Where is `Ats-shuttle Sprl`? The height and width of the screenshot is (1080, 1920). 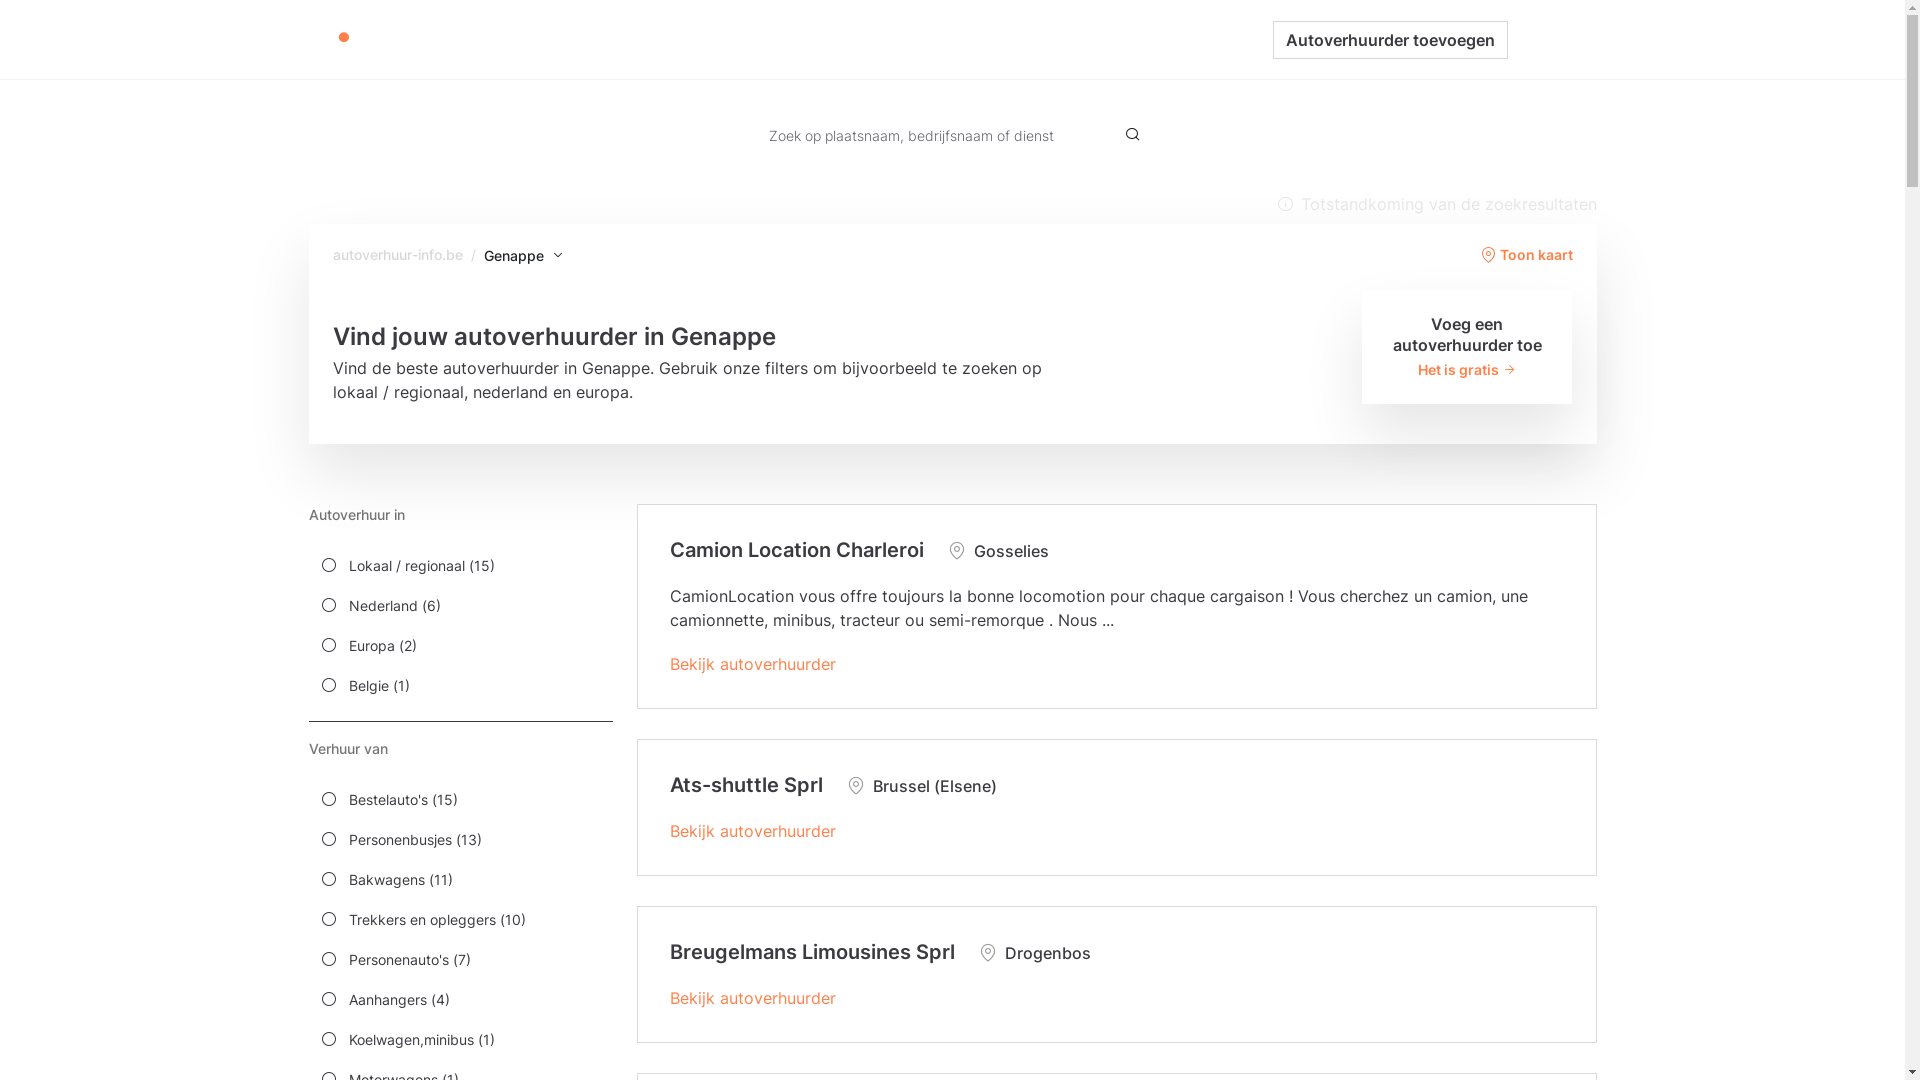
Ats-shuttle Sprl is located at coordinates (746, 785).